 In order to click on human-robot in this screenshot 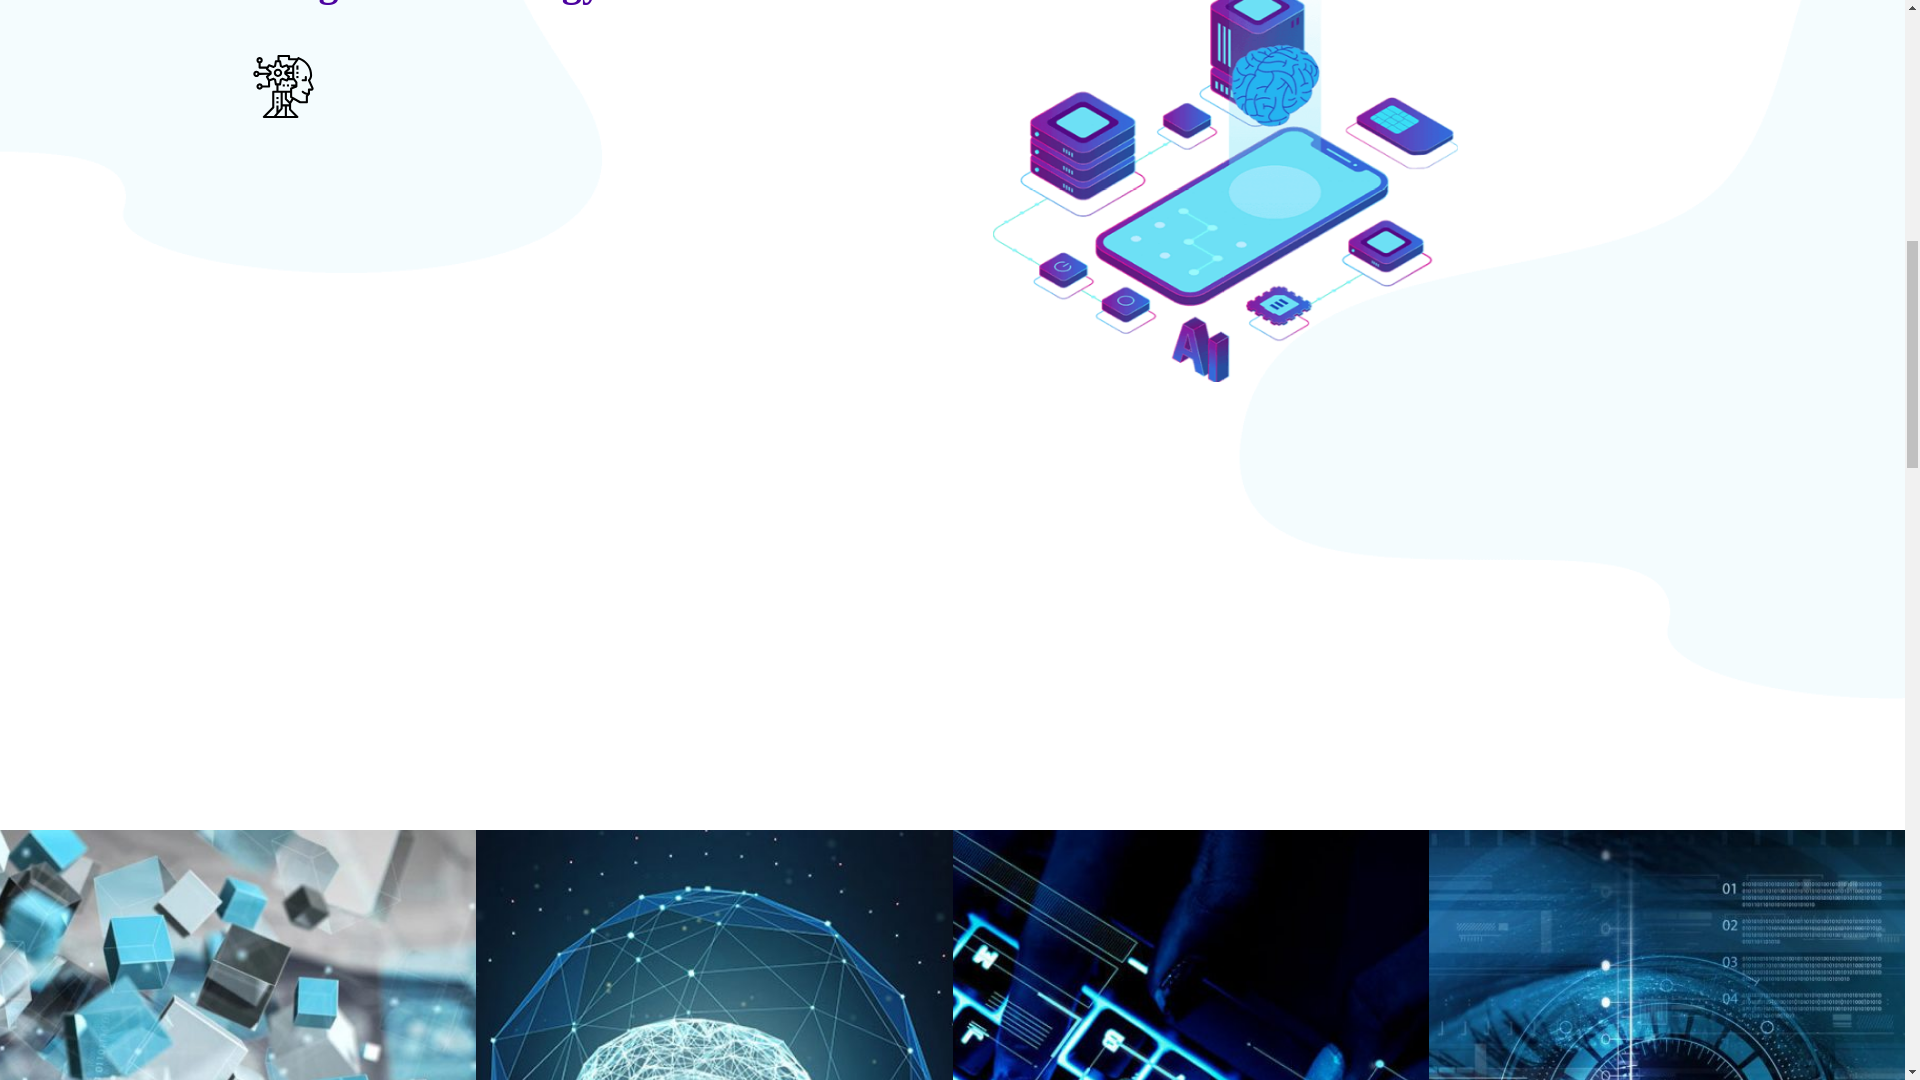, I will do `click(231, 946)`.